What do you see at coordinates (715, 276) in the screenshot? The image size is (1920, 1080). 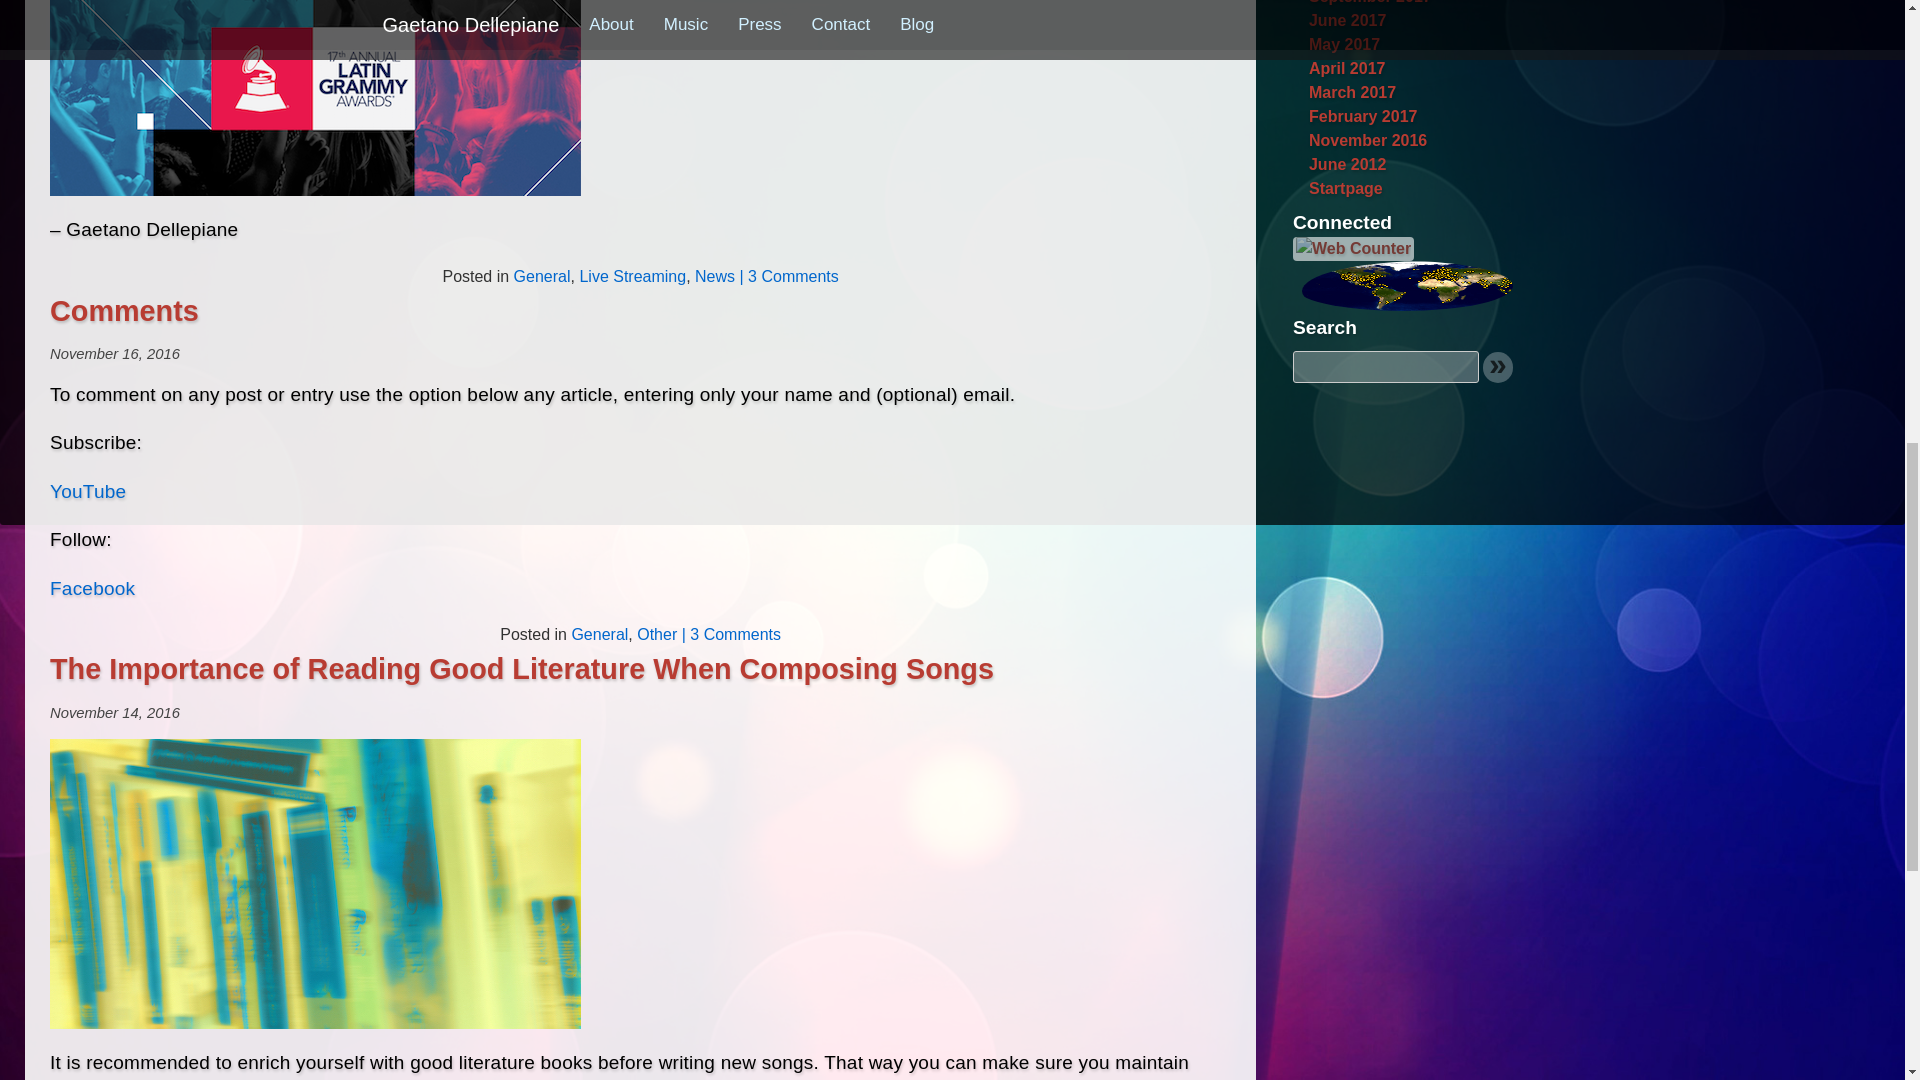 I see `News` at bounding box center [715, 276].